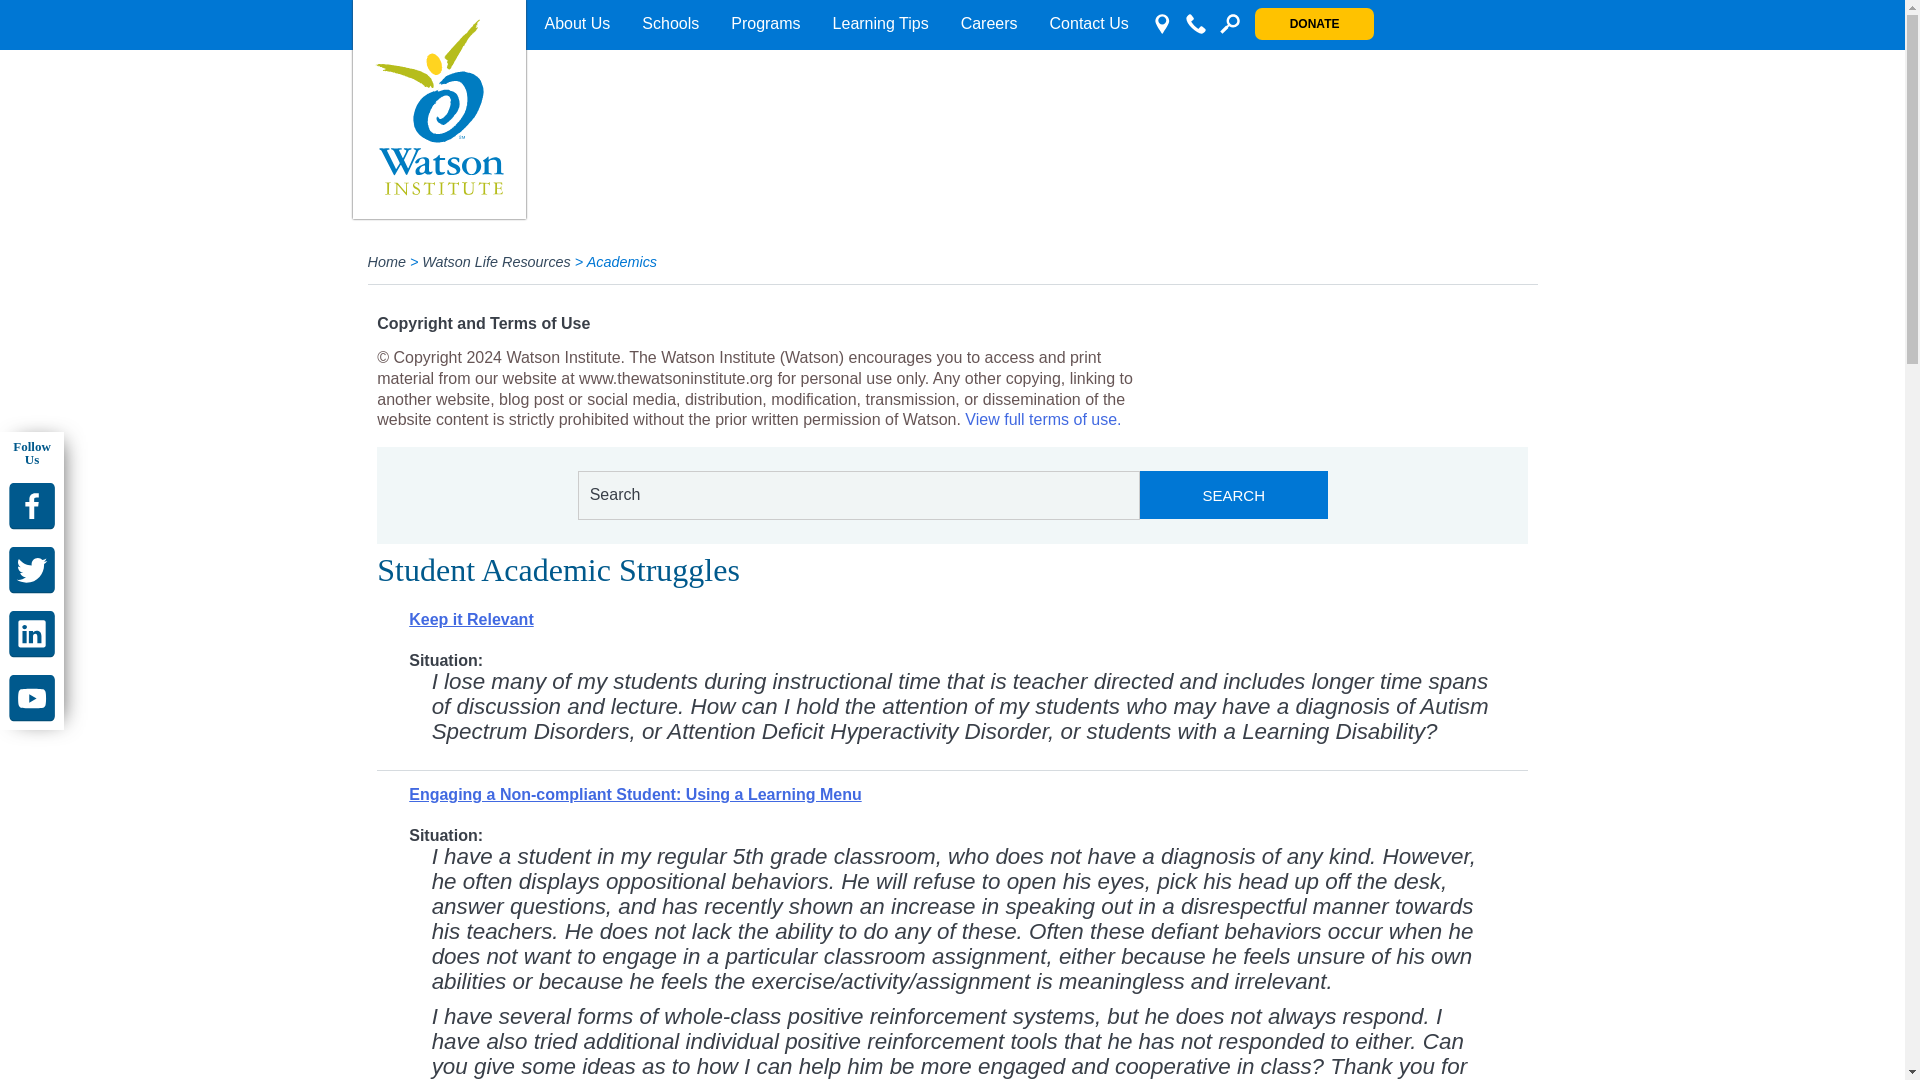 This screenshot has width=1920, height=1080. Describe the element at coordinates (470, 619) in the screenshot. I see `Permanent Link to Keep it Relevant` at that location.